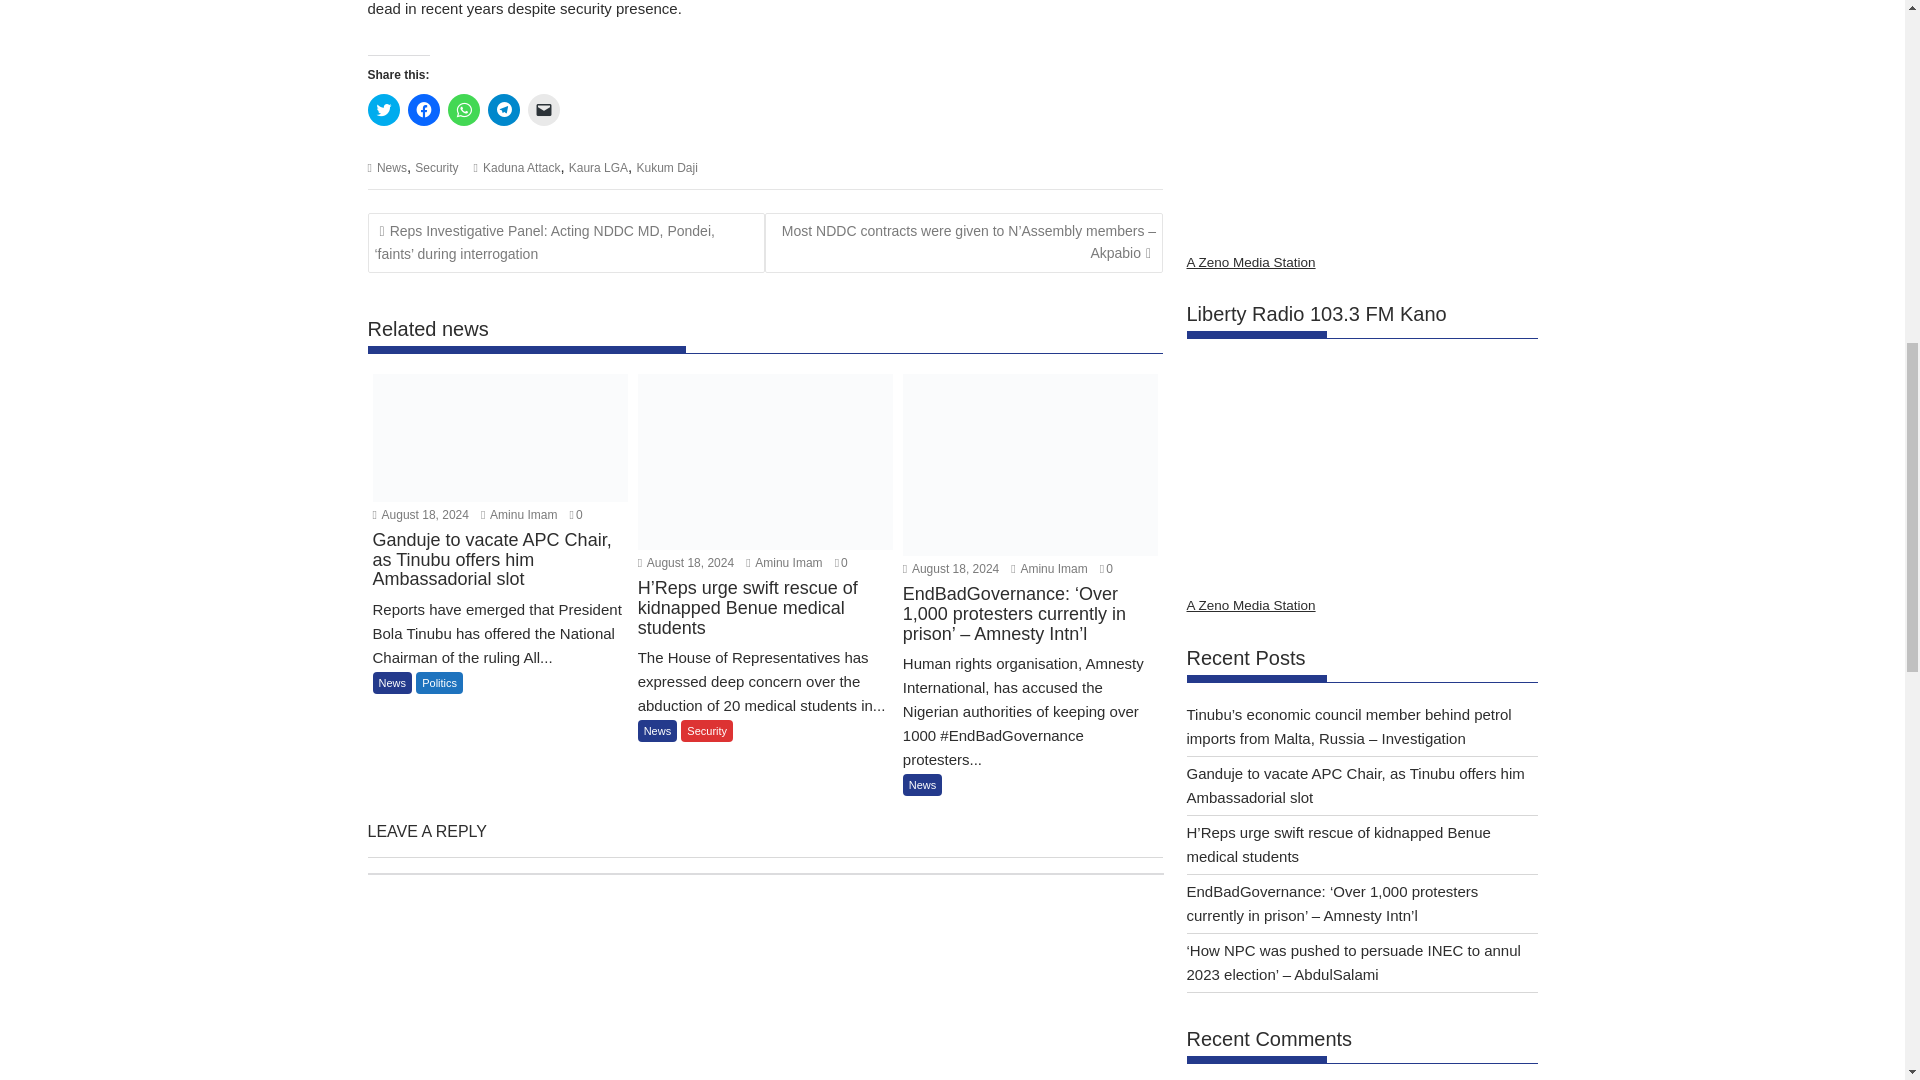 The height and width of the screenshot is (1080, 1920). Describe the element at coordinates (544, 110) in the screenshot. I see `Click to email a link to a friend` at that location.